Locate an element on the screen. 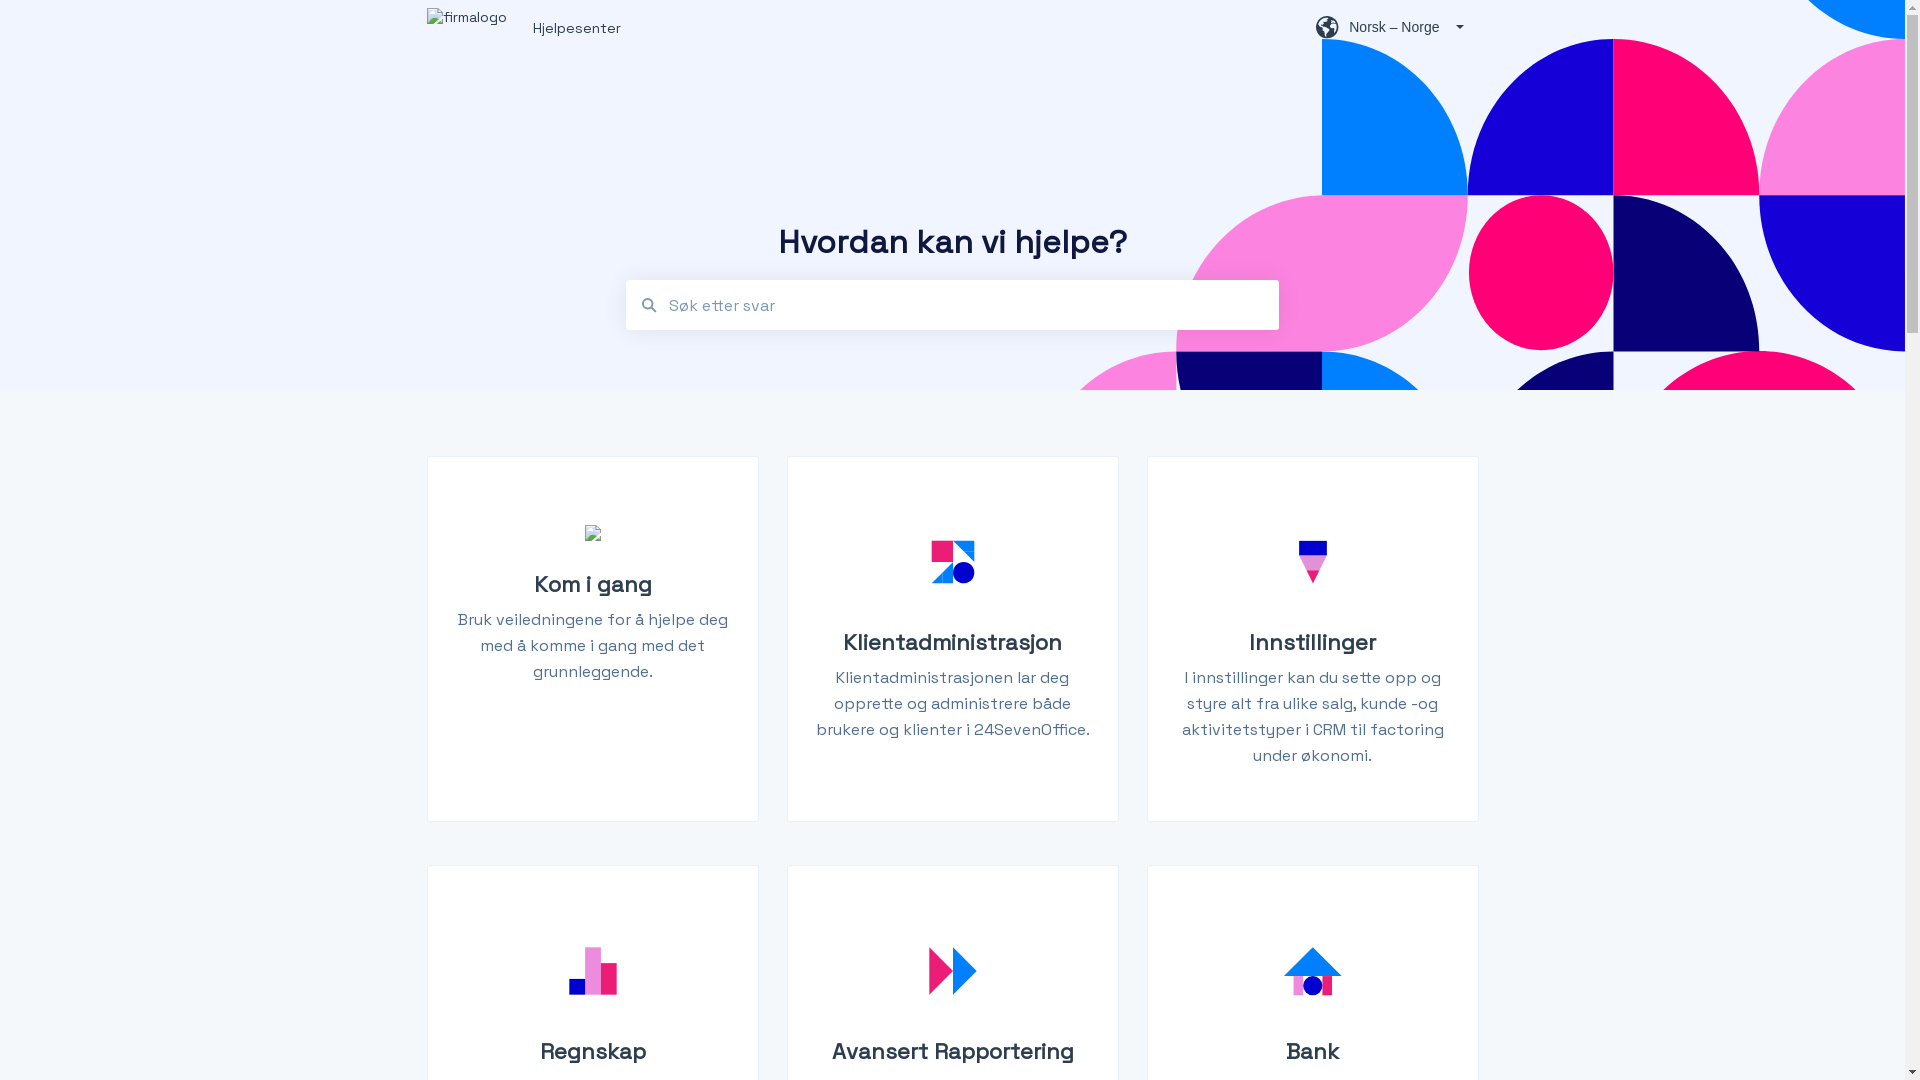 The image size is (1920, 1080). Hjelpesenter is located at coordinates (894, 27).